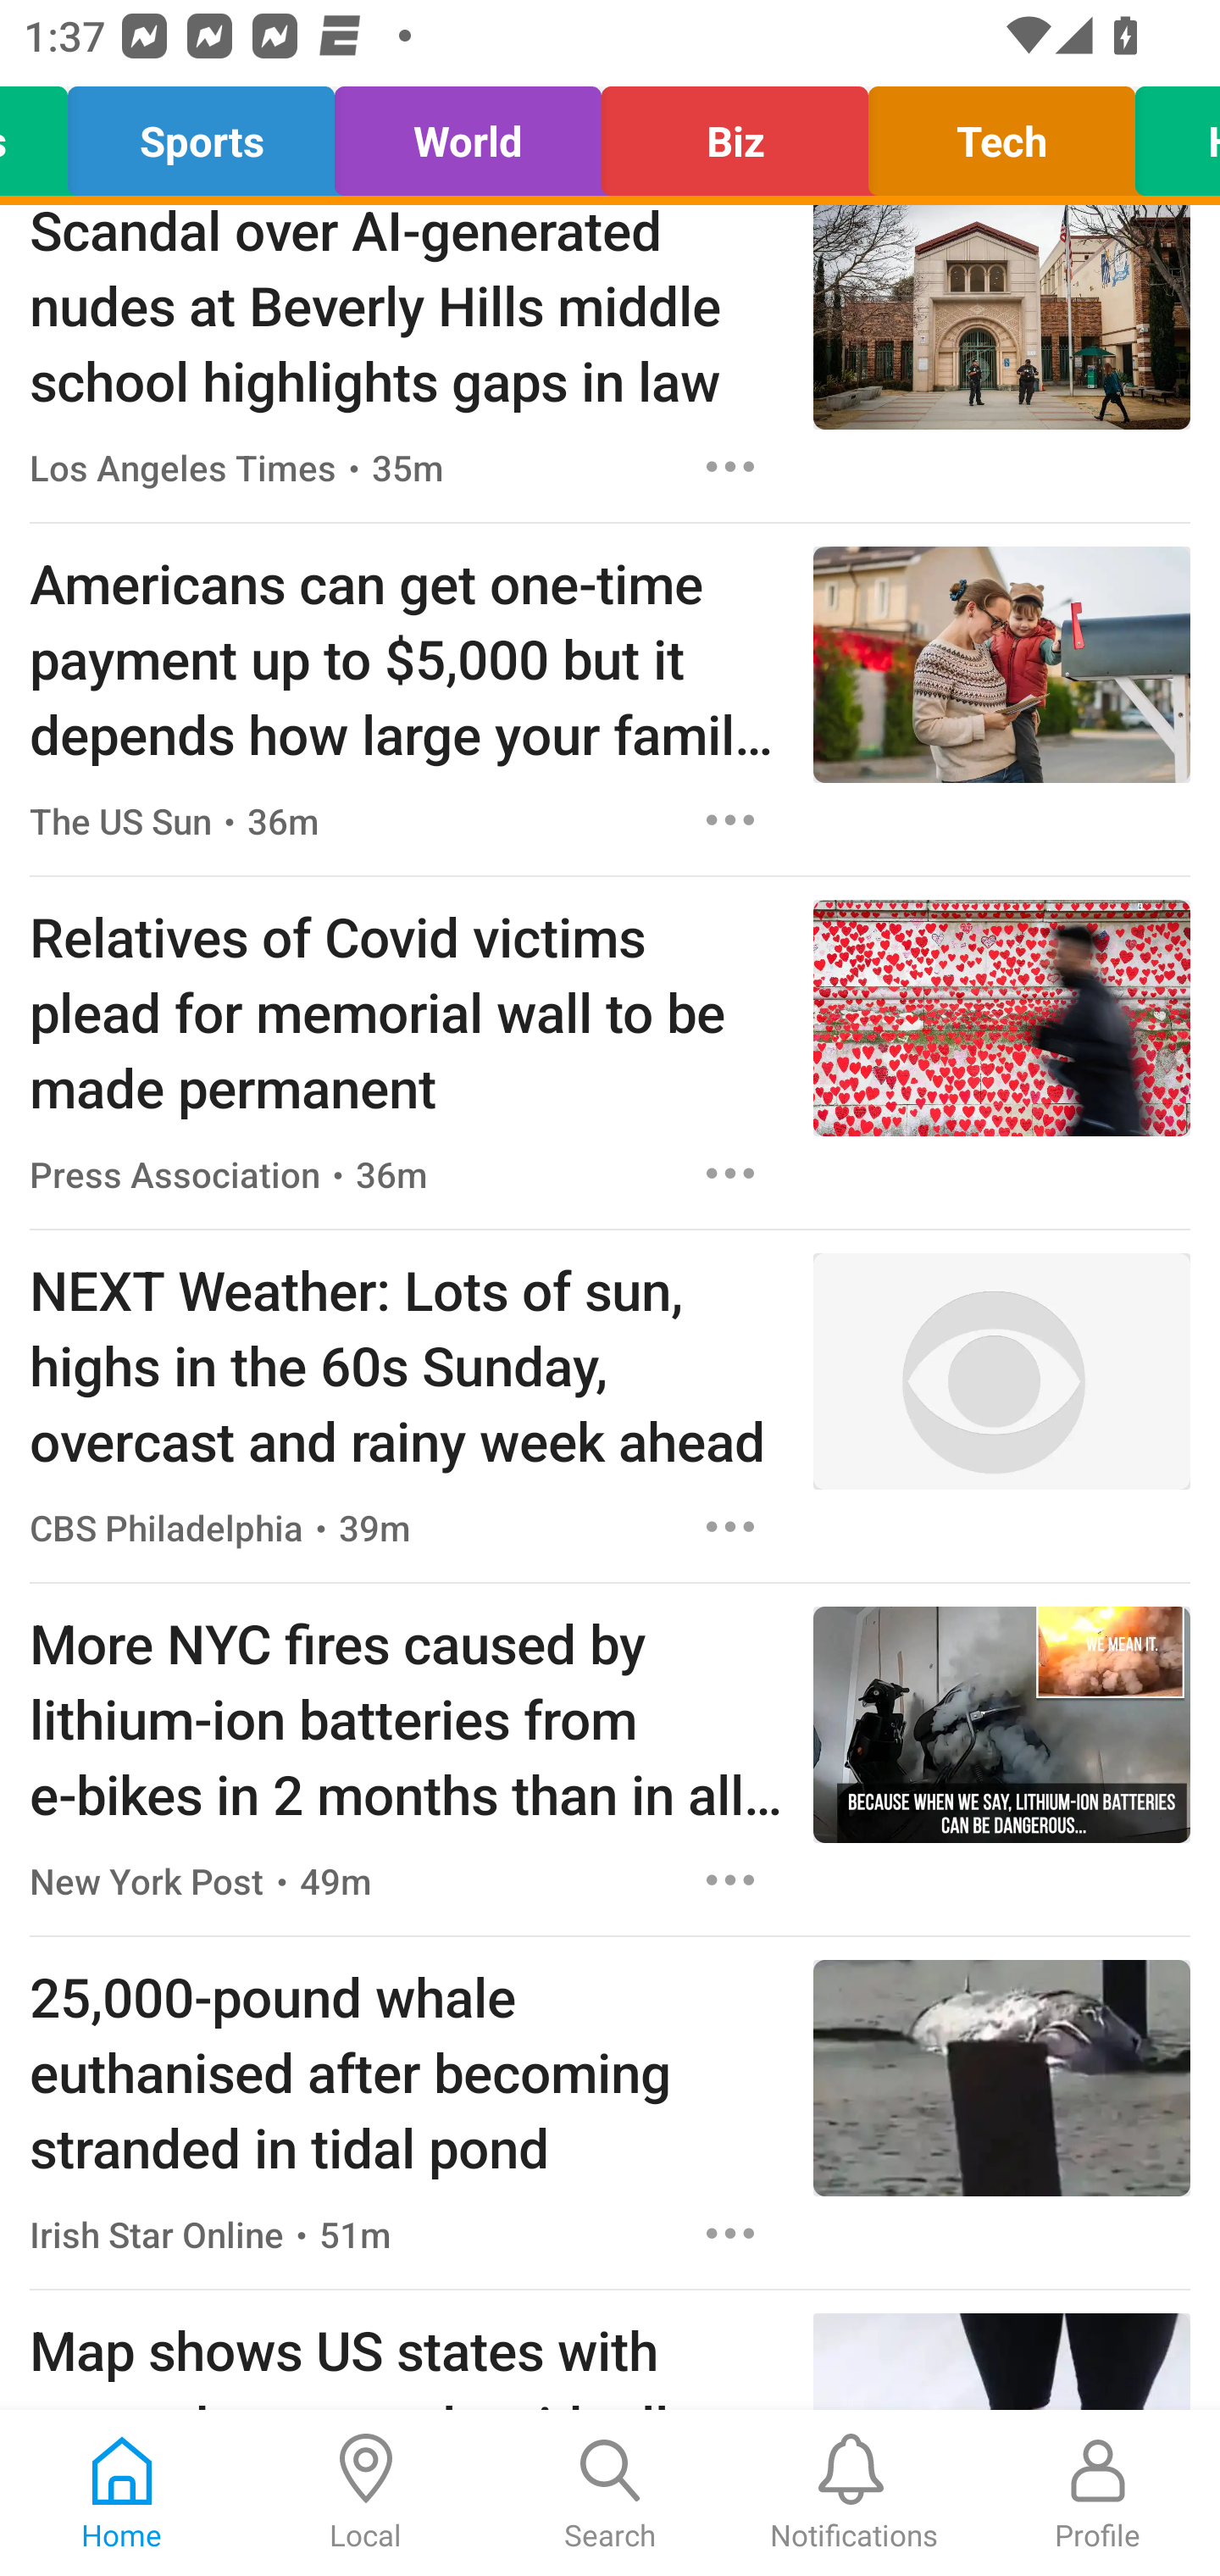 The height and width of the screenshot is (2576, 1220). What do you see at coordinates (366, 2493) in the screenshot?
I see `Local` at bounding box center [366, 2493].